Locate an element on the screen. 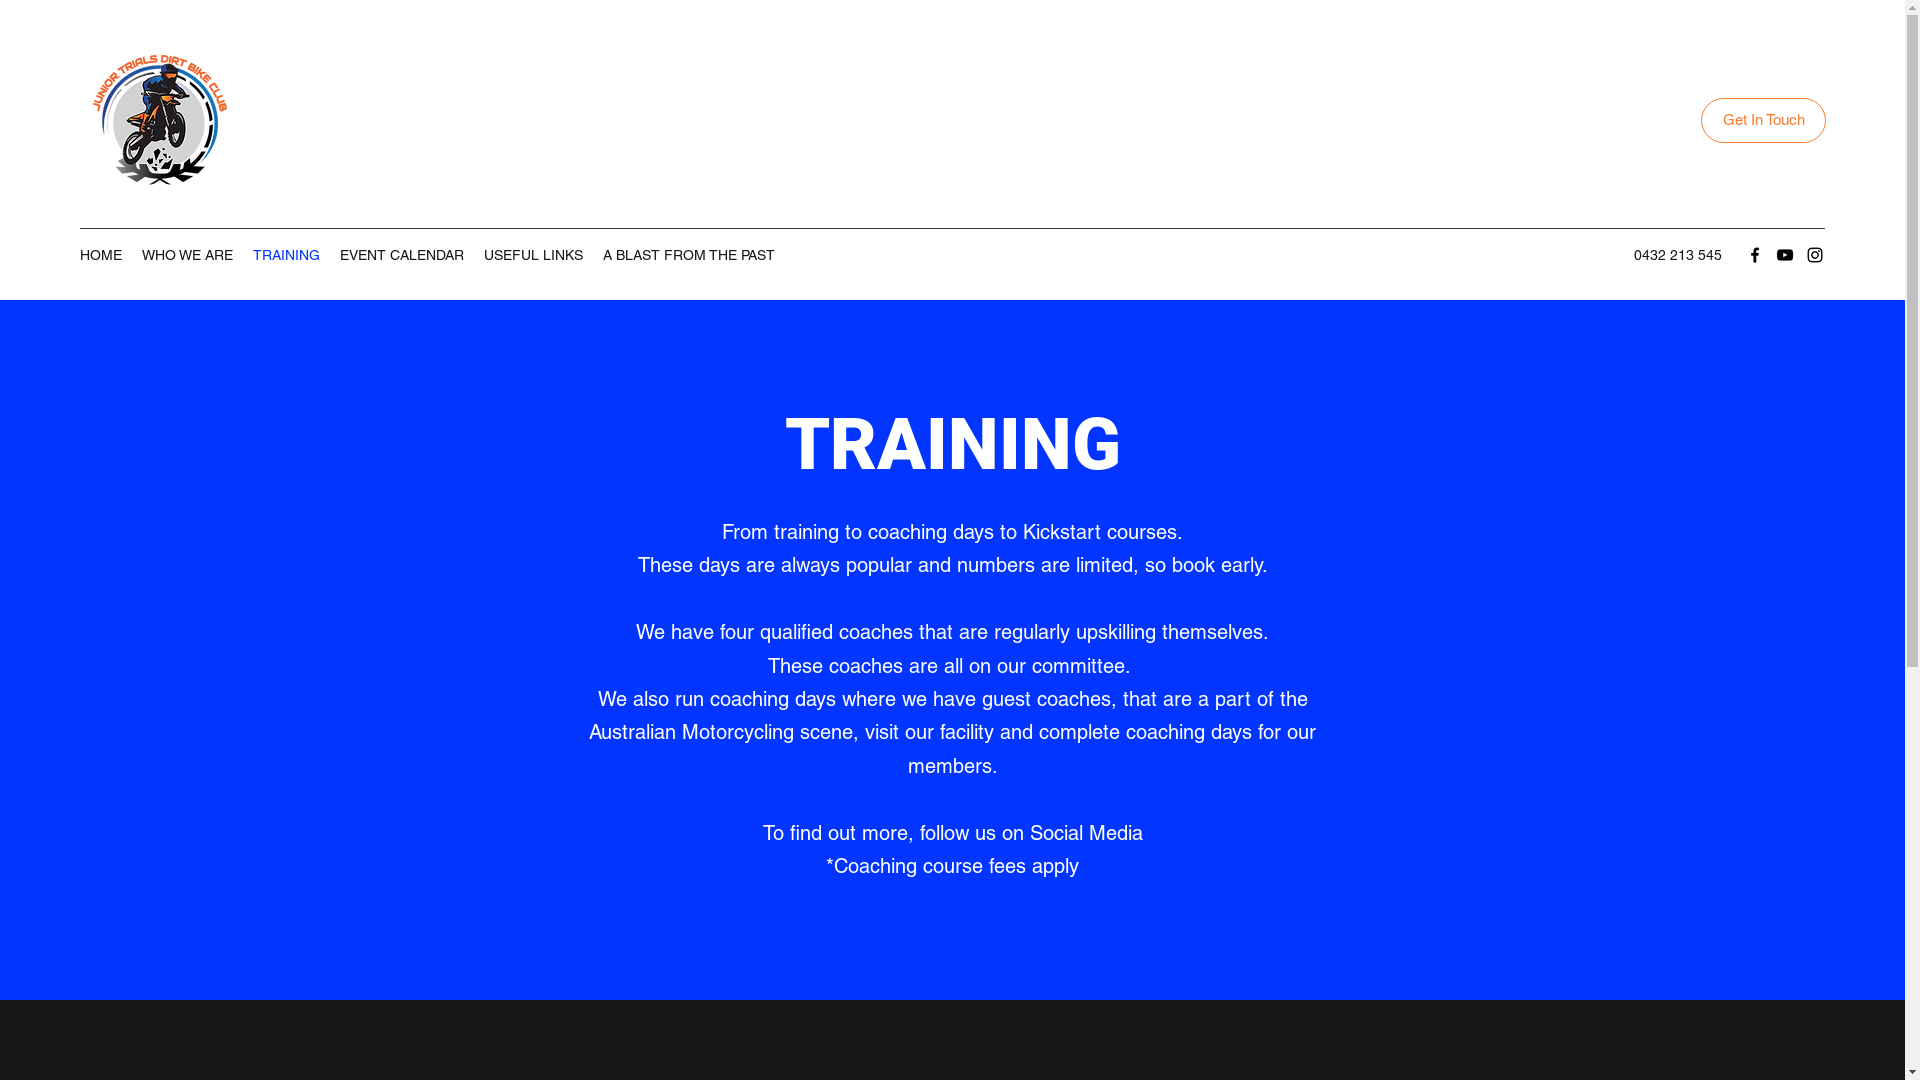 This screenshot has width=1920, height=1080. HOME is located at coordinates (101, 255).